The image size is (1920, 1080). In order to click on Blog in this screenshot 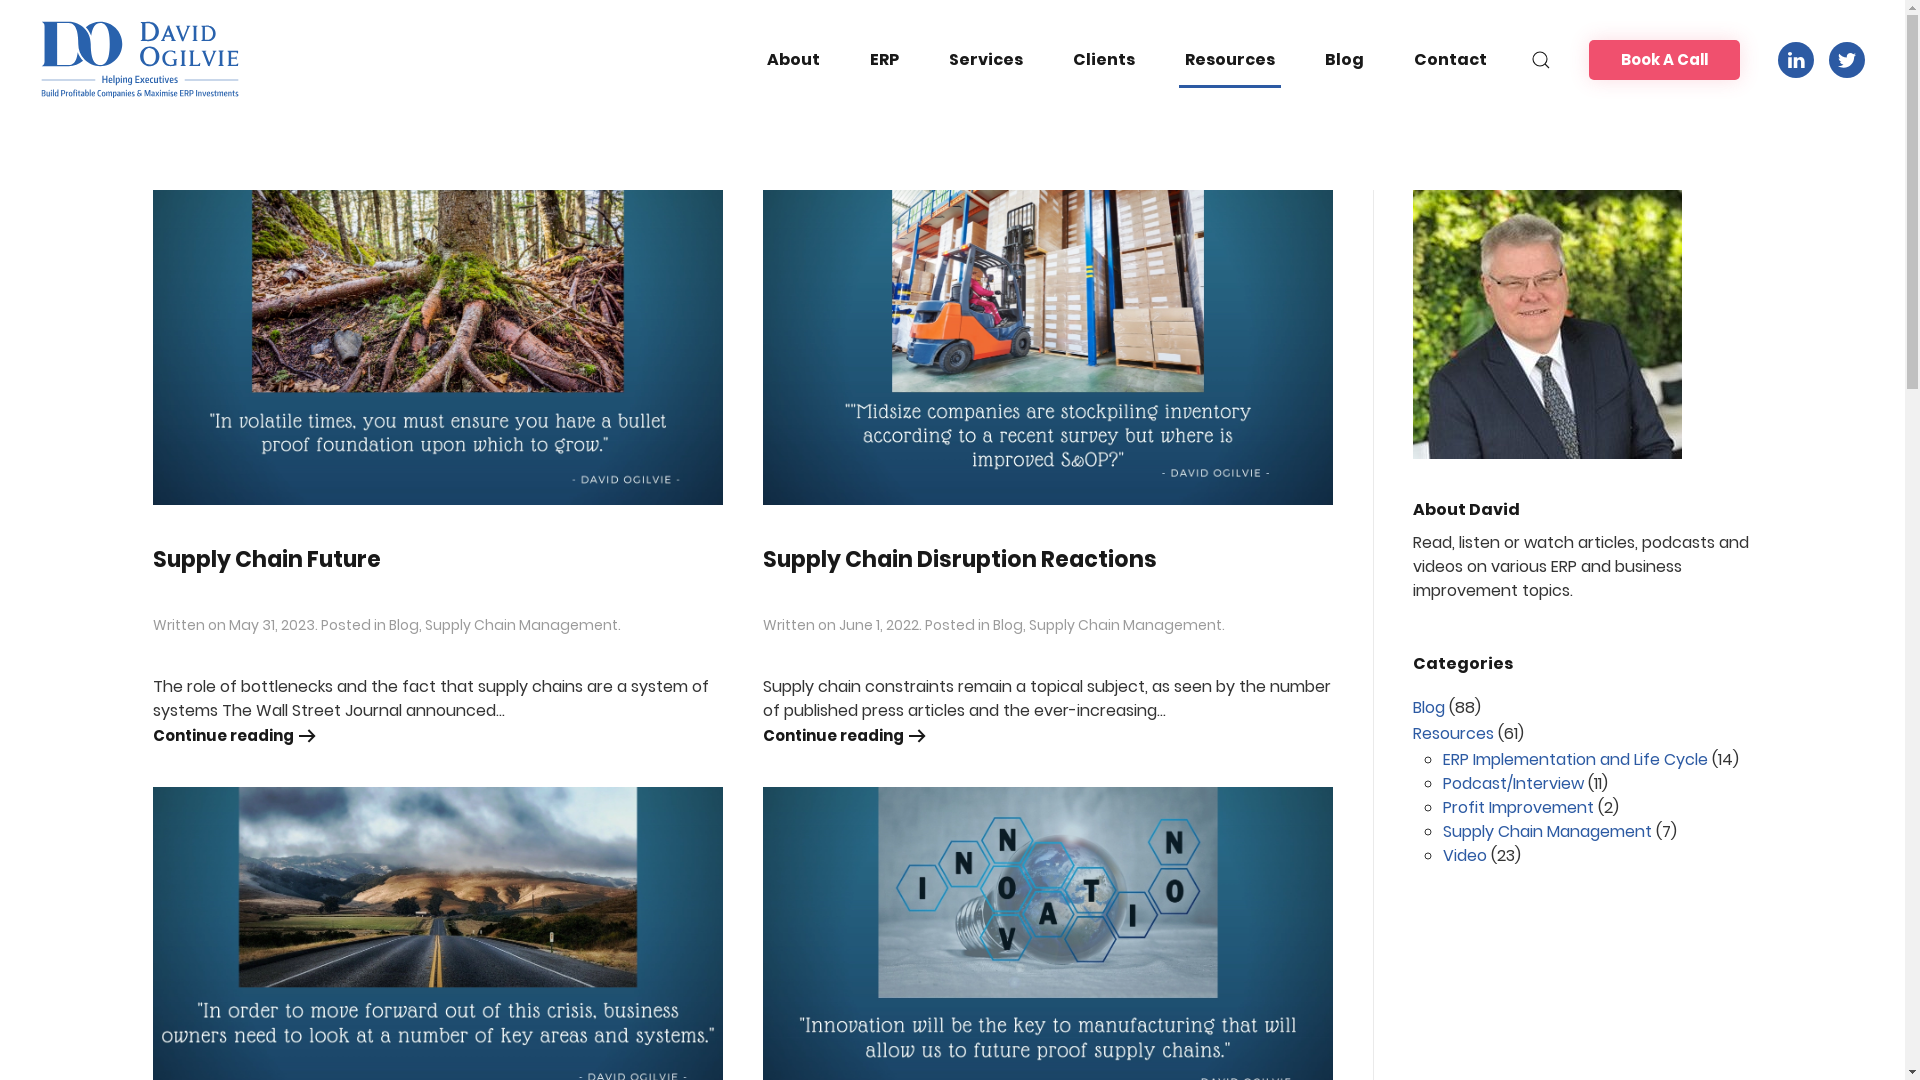, I will do `click(1344, 60)`.